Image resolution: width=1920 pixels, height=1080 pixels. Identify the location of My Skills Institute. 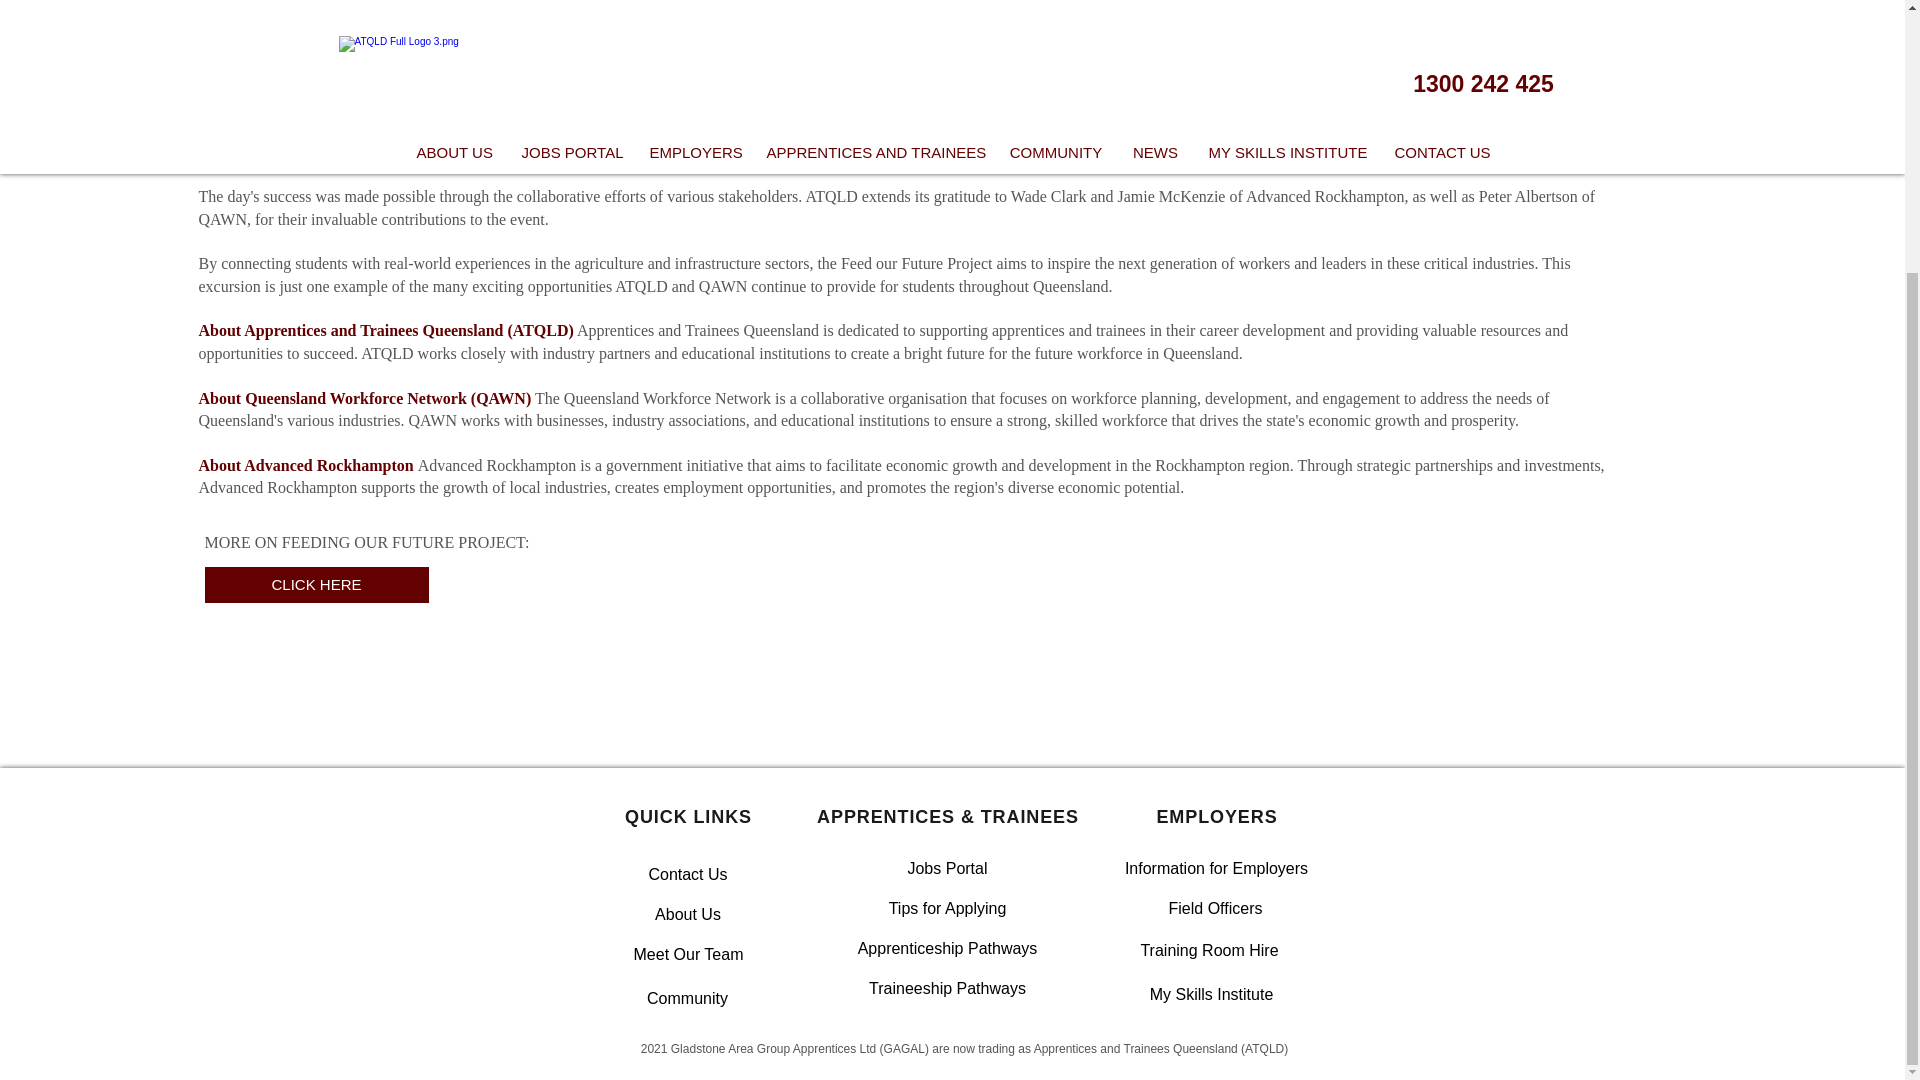
(1210, 995).